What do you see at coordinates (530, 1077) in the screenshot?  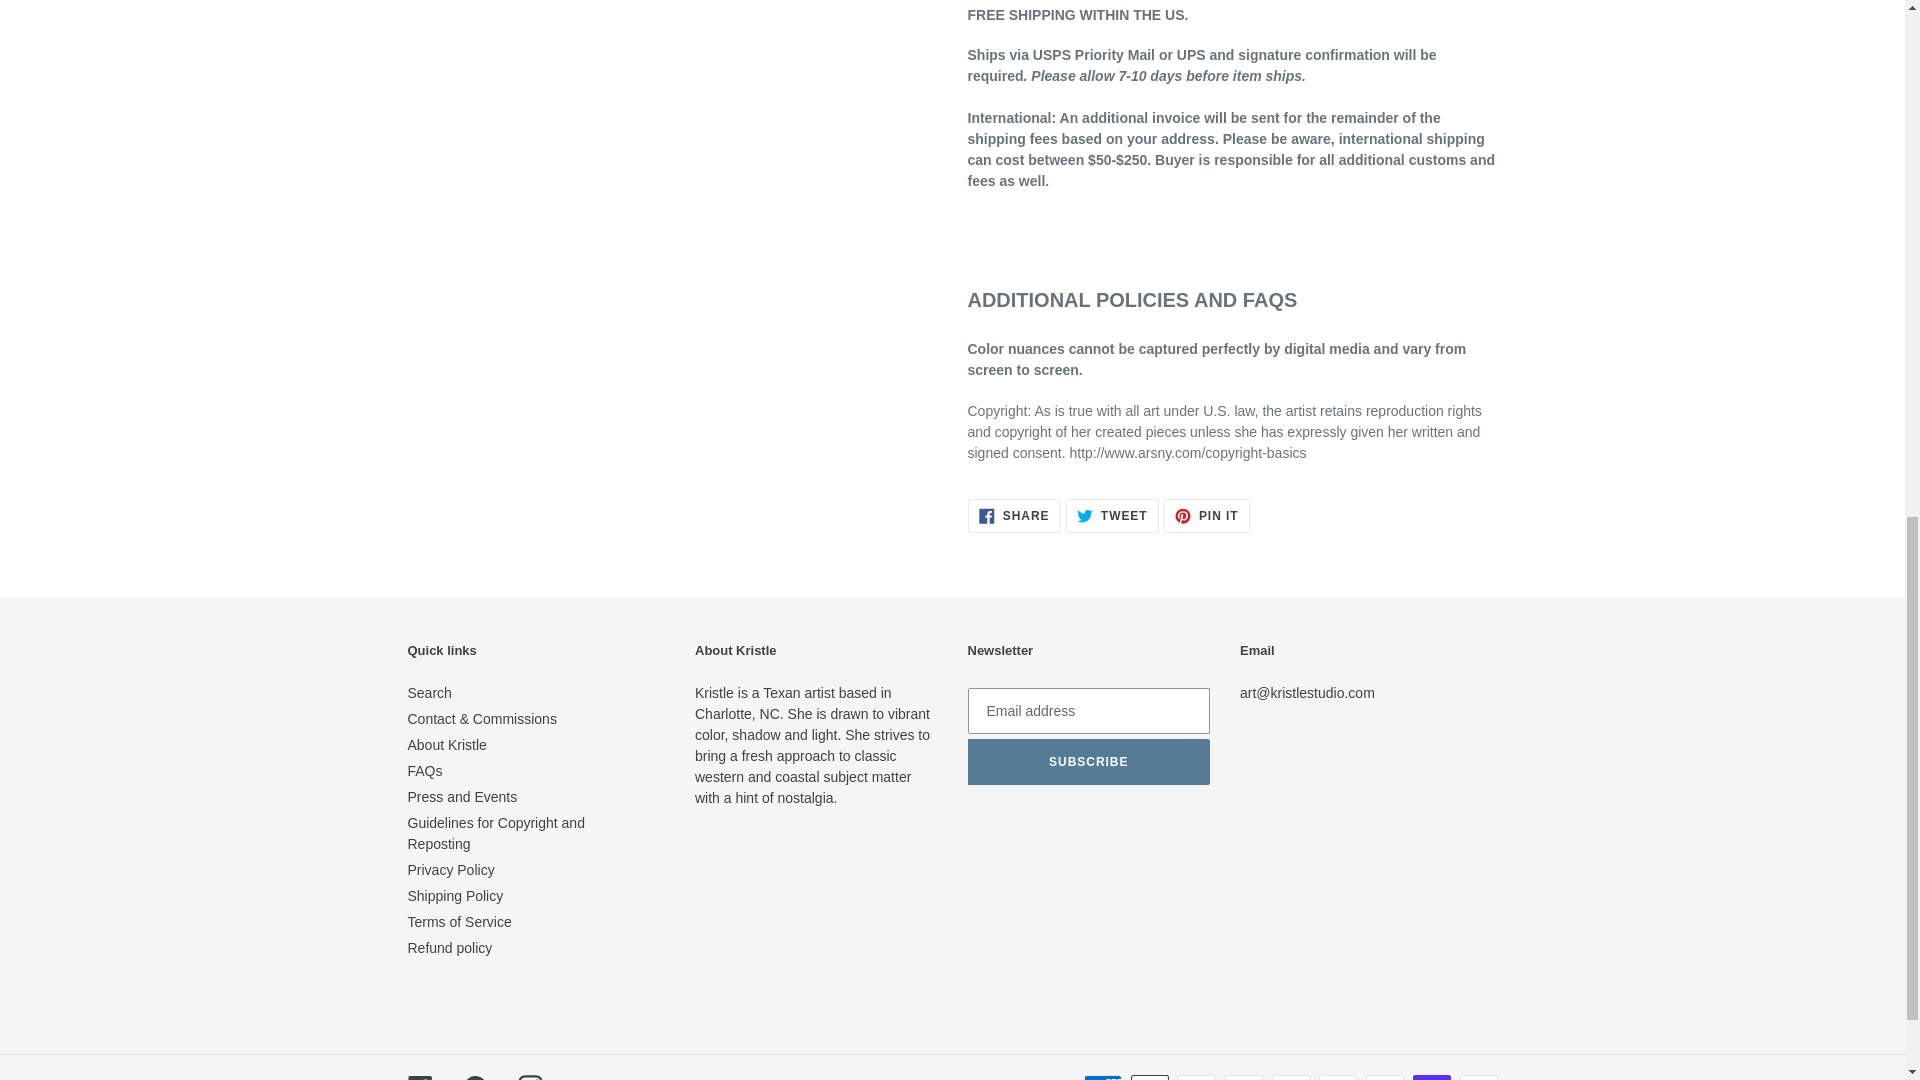 I see `FAQs` at bounding box center [530, 1077].